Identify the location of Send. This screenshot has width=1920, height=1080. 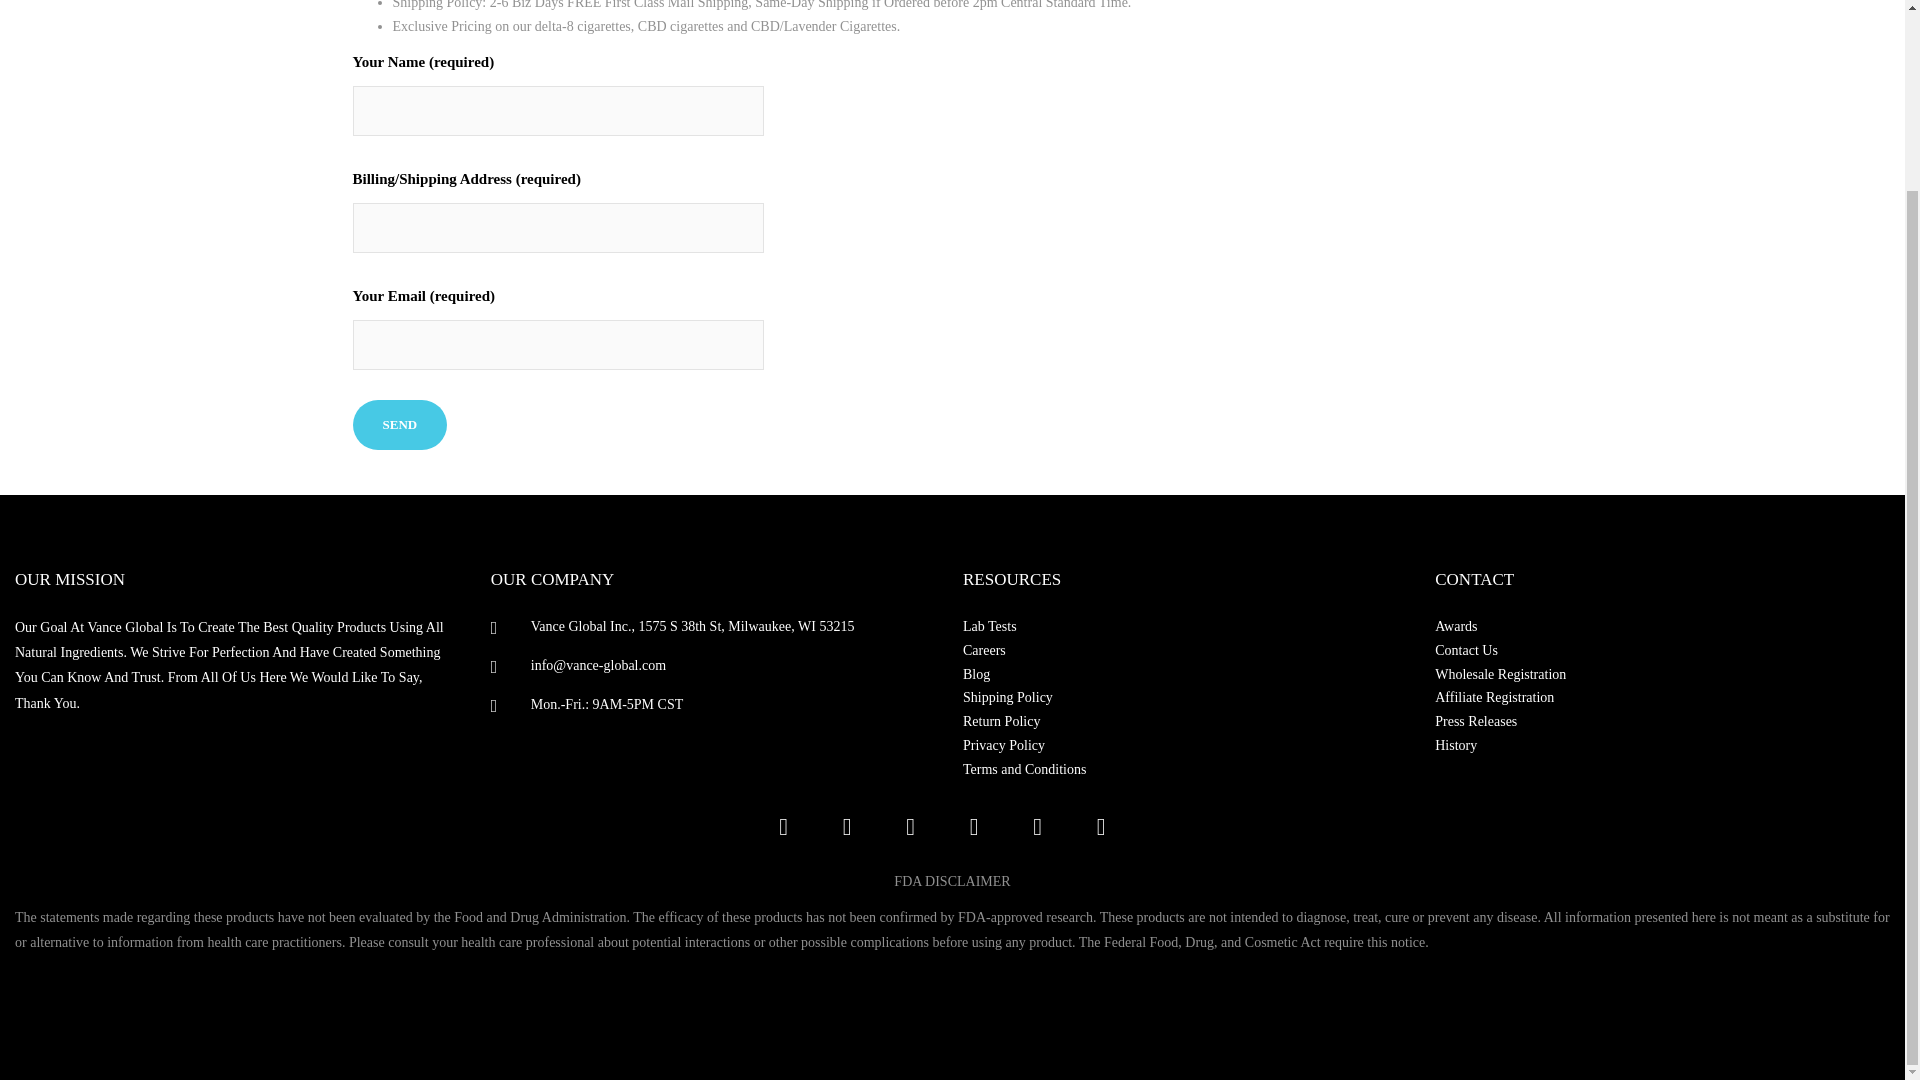
(399, 424).